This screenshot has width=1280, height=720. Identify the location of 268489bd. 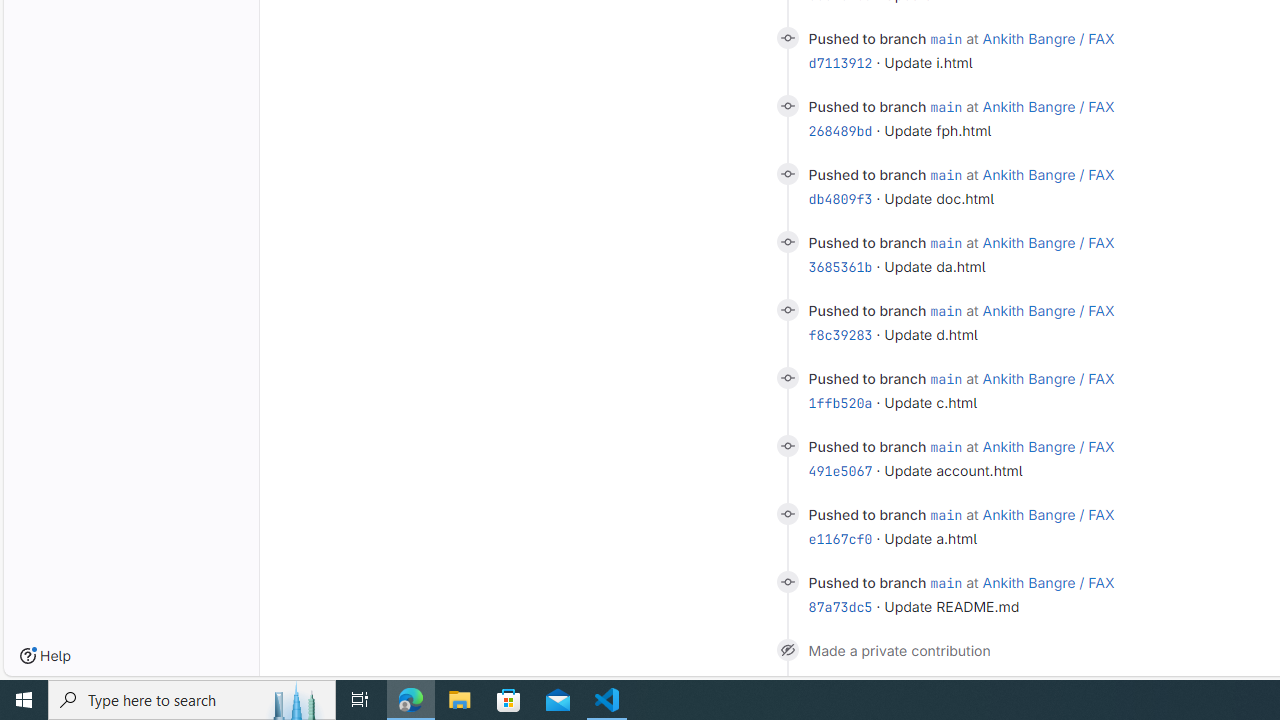
(840, 130).